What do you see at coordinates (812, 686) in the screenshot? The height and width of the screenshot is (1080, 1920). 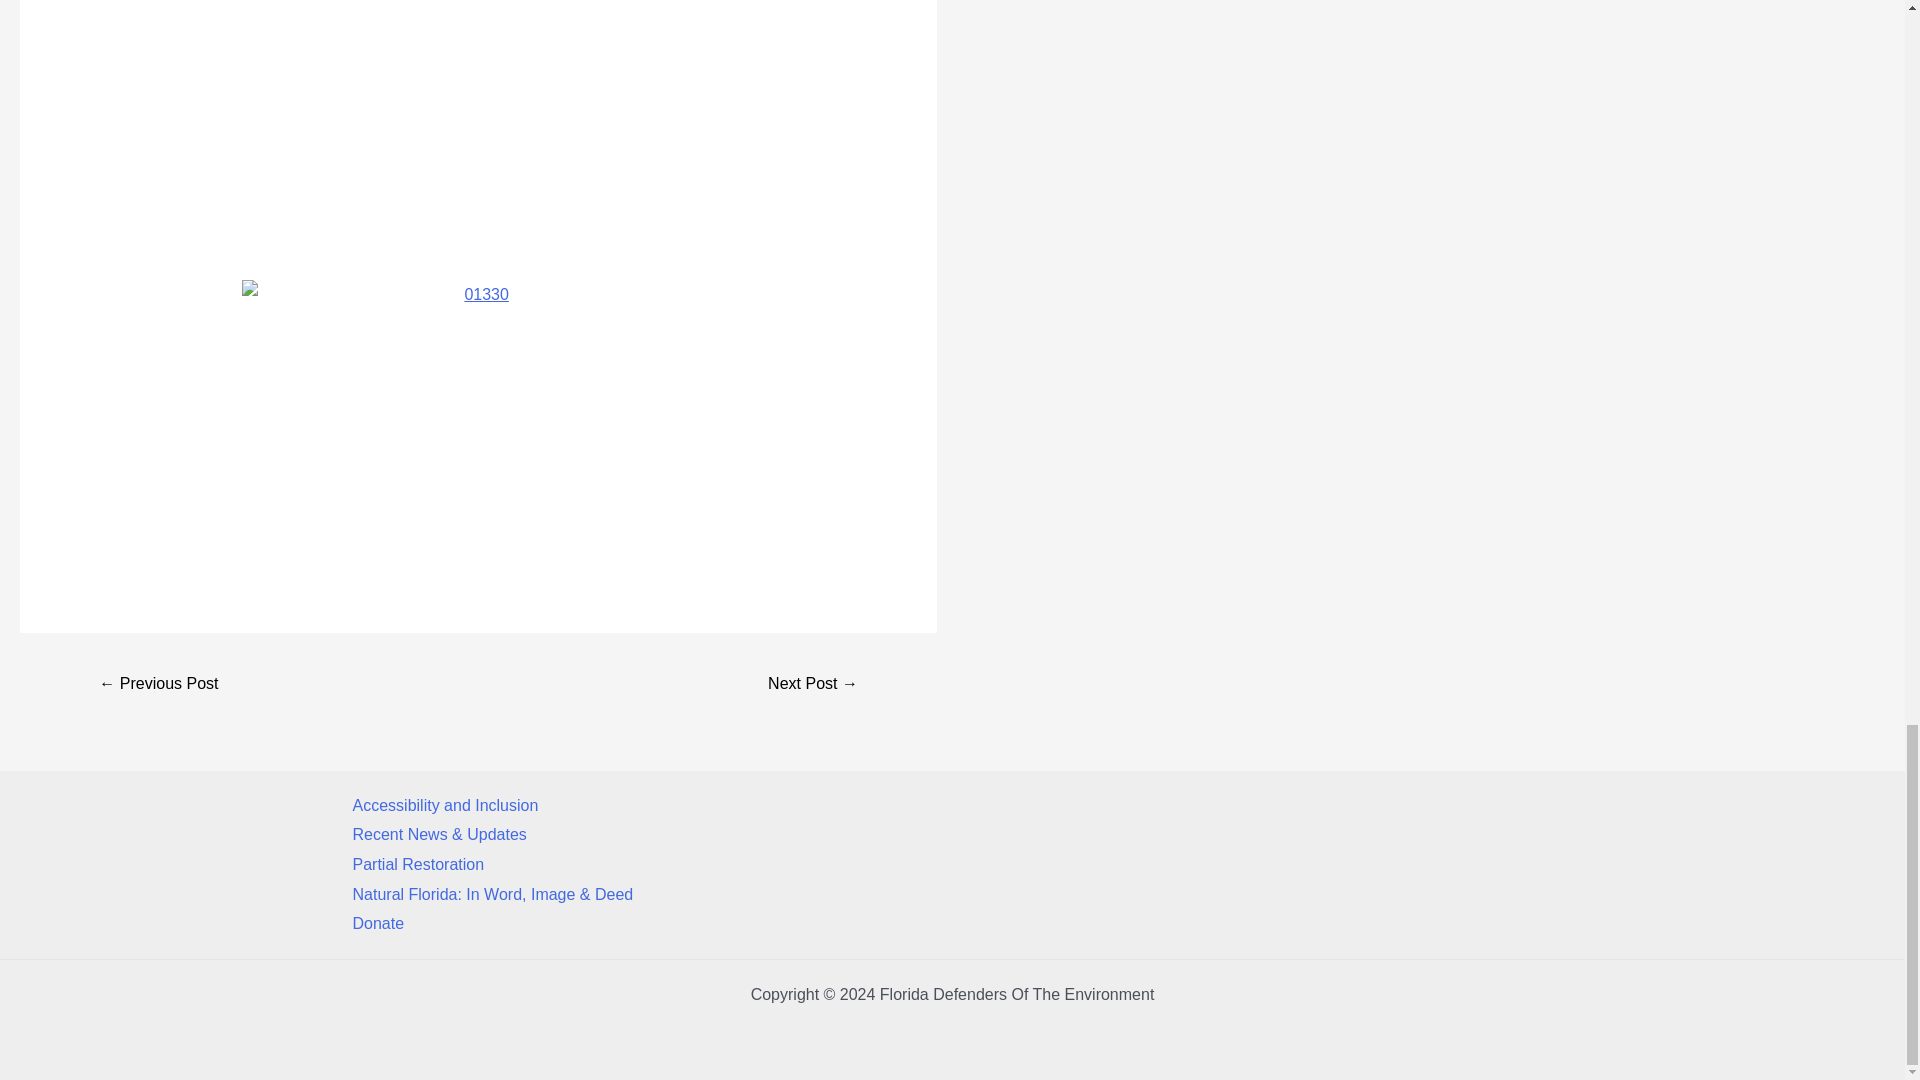 I see `Steve Robitaille: Sleepy Creek is another bait and switch` at bounding box center [812, 686].